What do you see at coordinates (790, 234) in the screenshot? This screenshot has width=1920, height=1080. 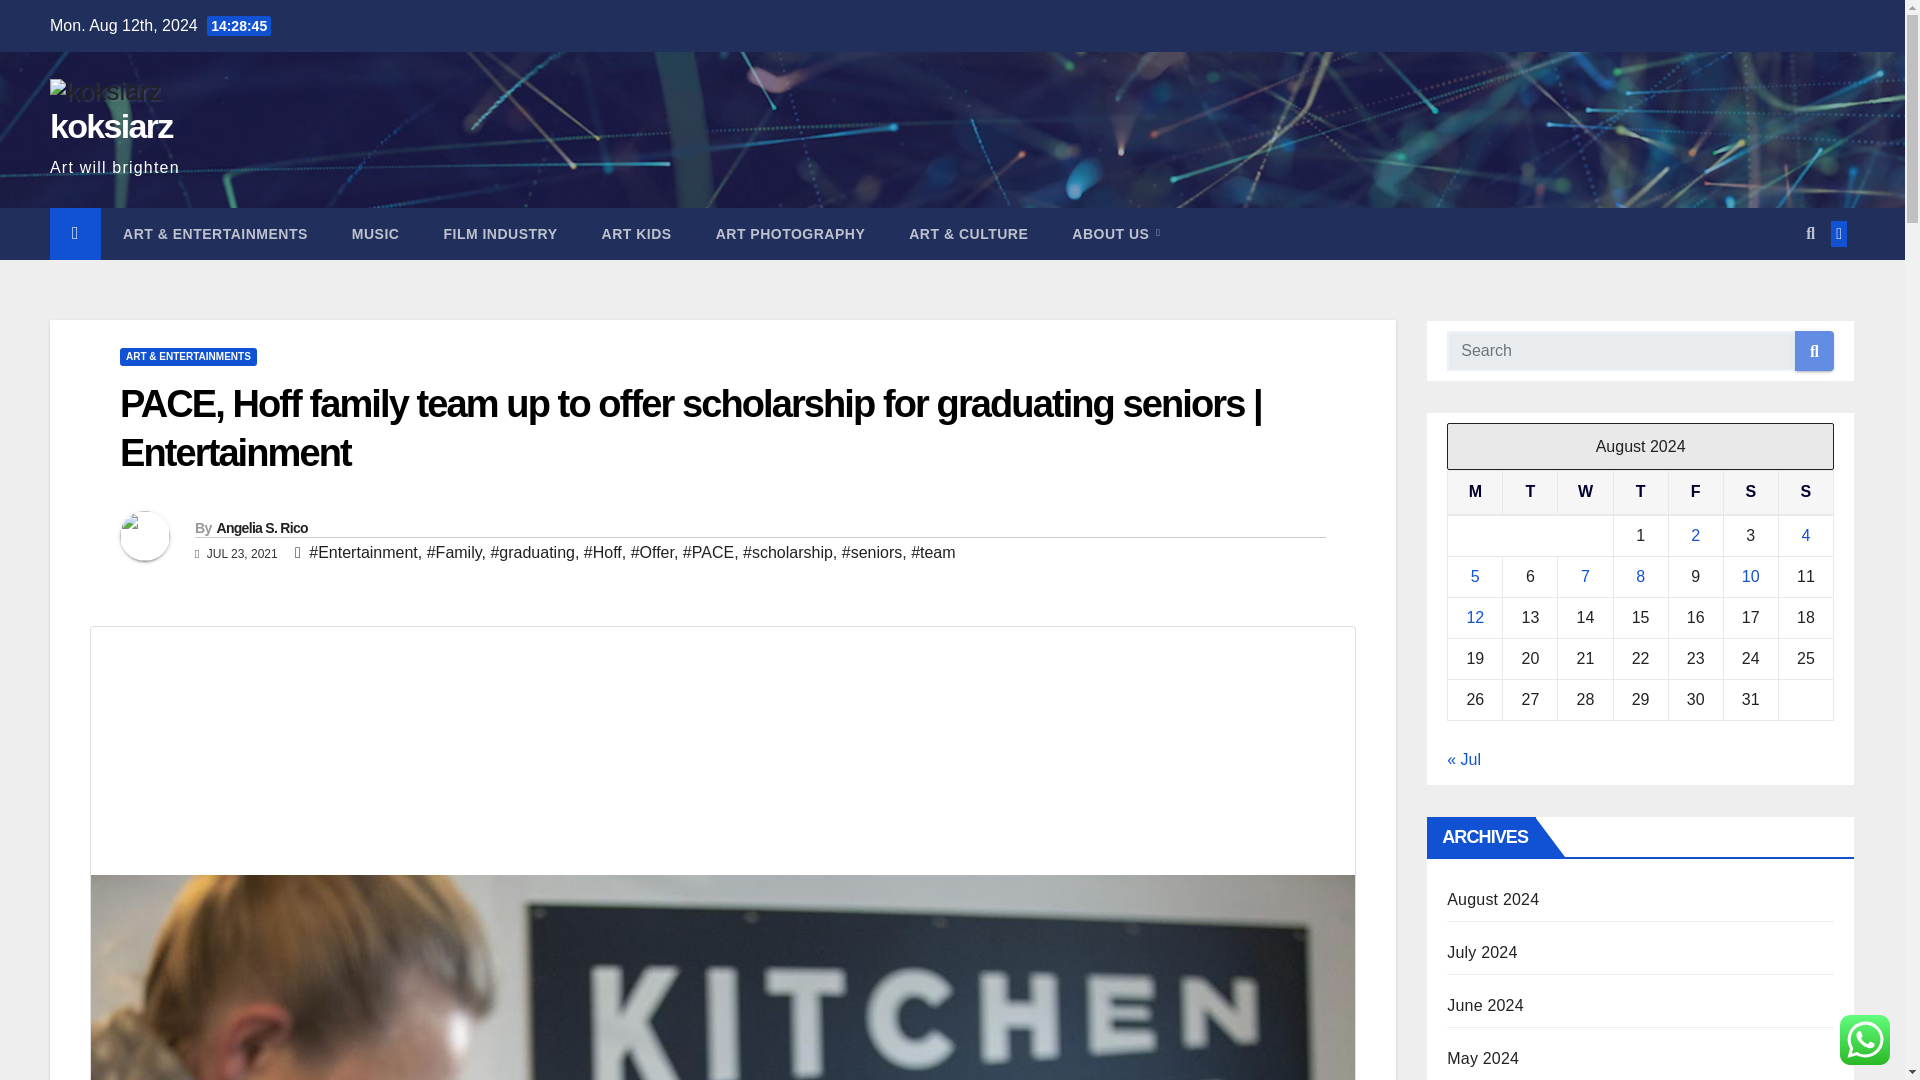 I see `ART PHOTOGRAPHY` at bounding box center [790, 234].